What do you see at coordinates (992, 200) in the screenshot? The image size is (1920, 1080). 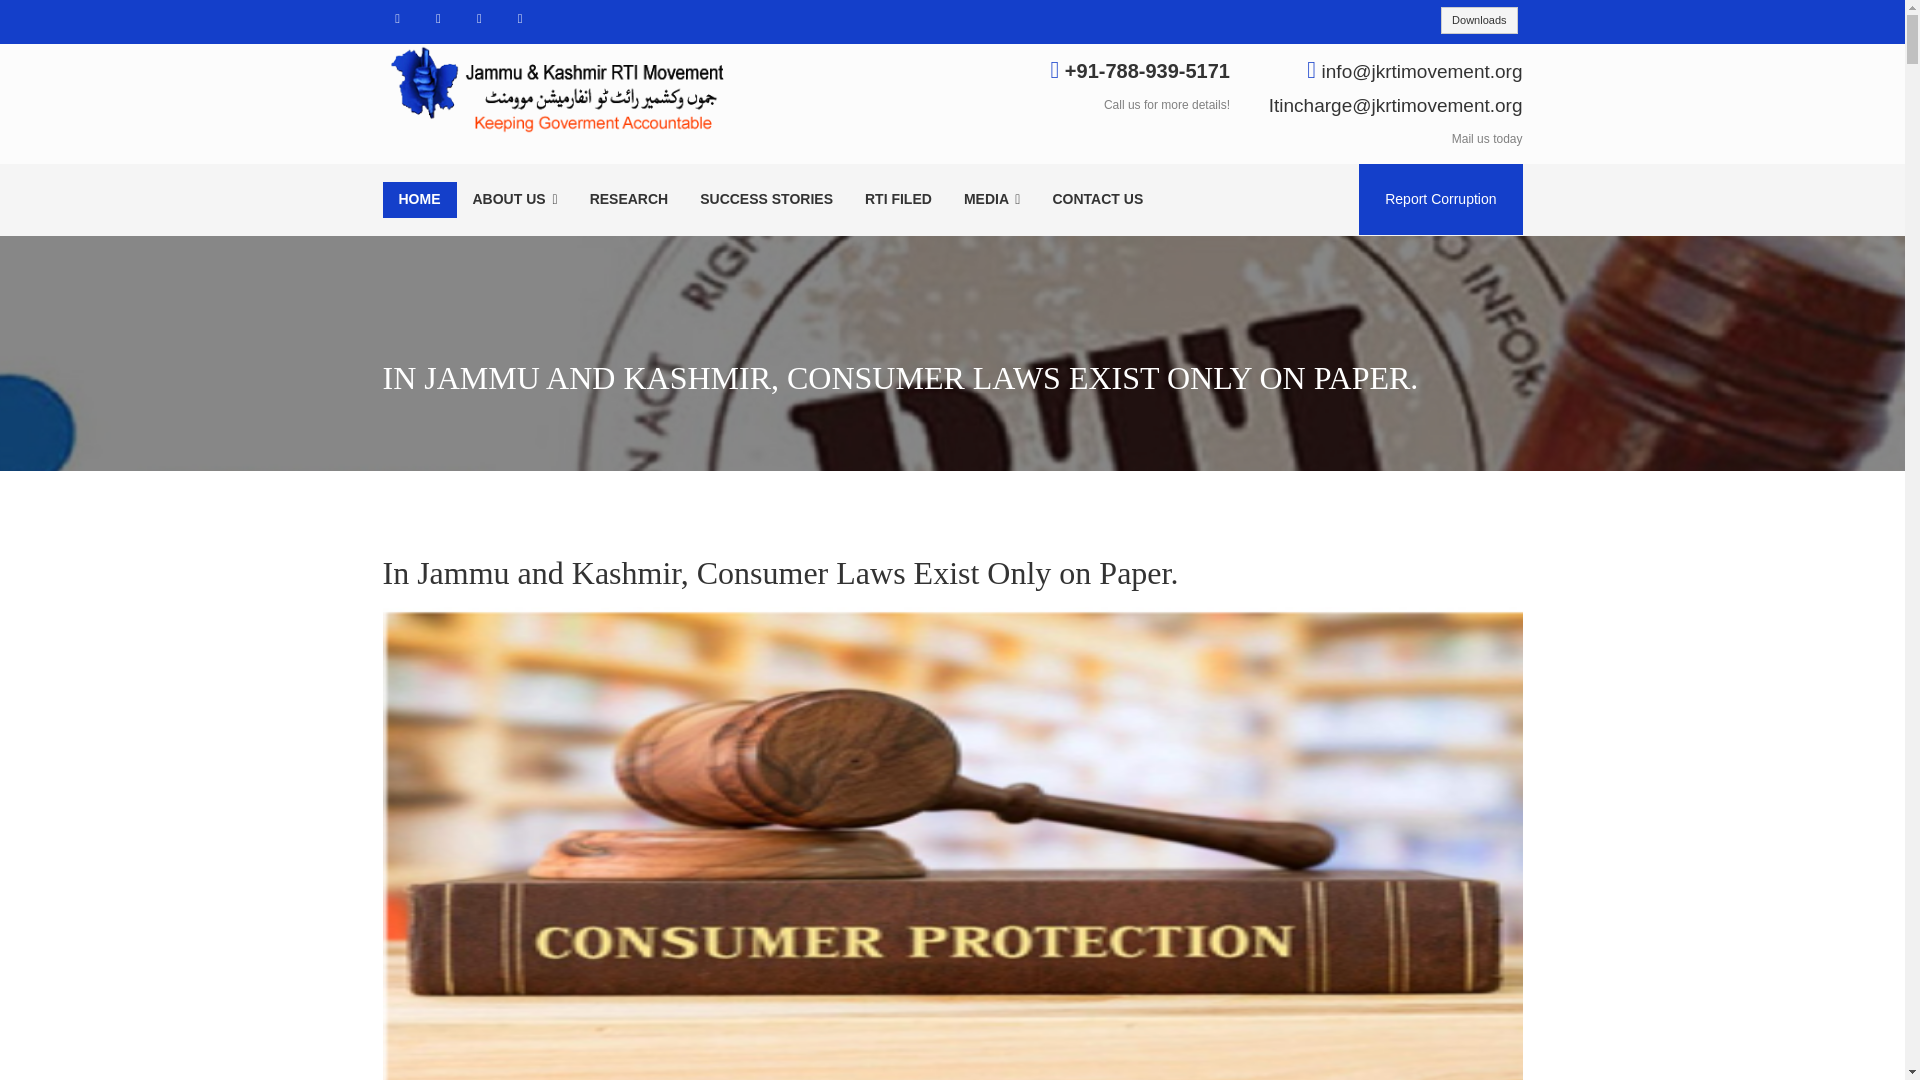 I see `MEDIA` at bounding box center [992, 200].